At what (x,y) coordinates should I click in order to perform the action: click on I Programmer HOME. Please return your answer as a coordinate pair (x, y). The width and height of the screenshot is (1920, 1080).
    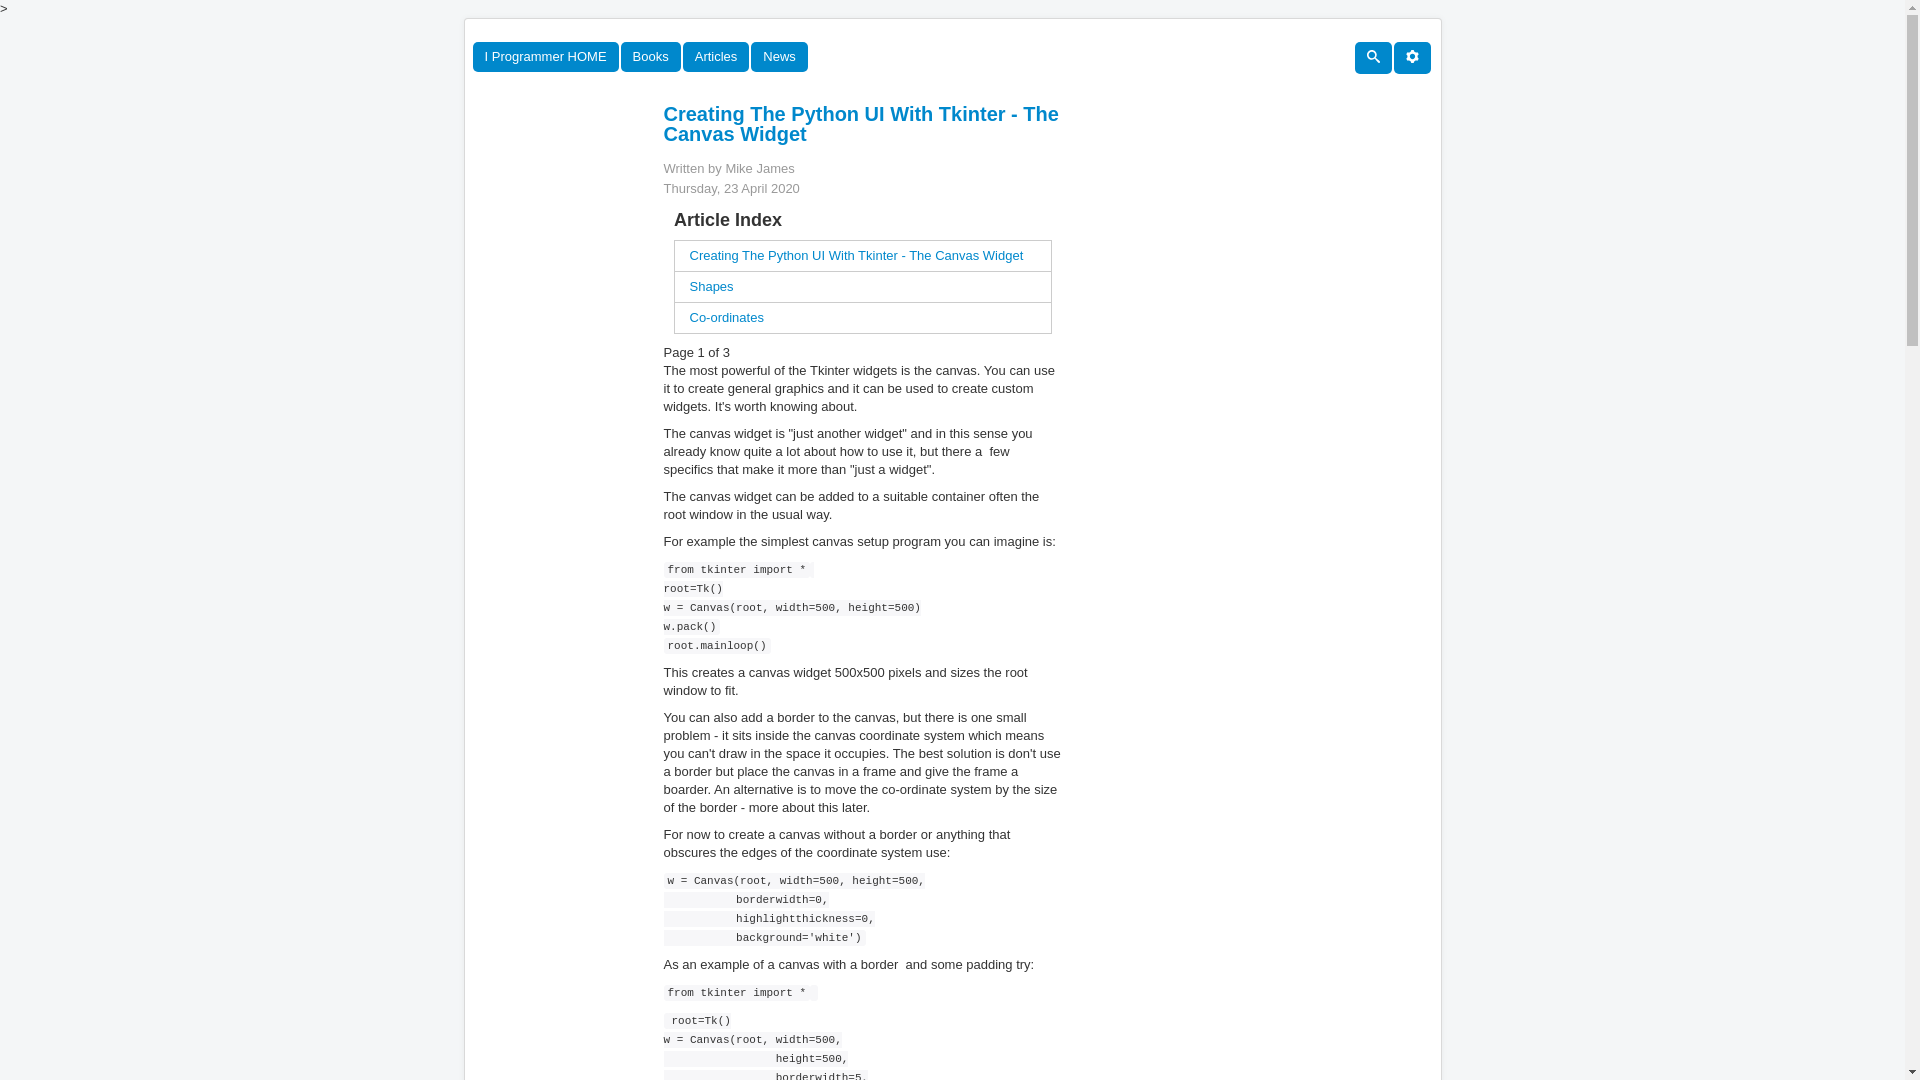
    Looking at the image, I should click on (545, 57).